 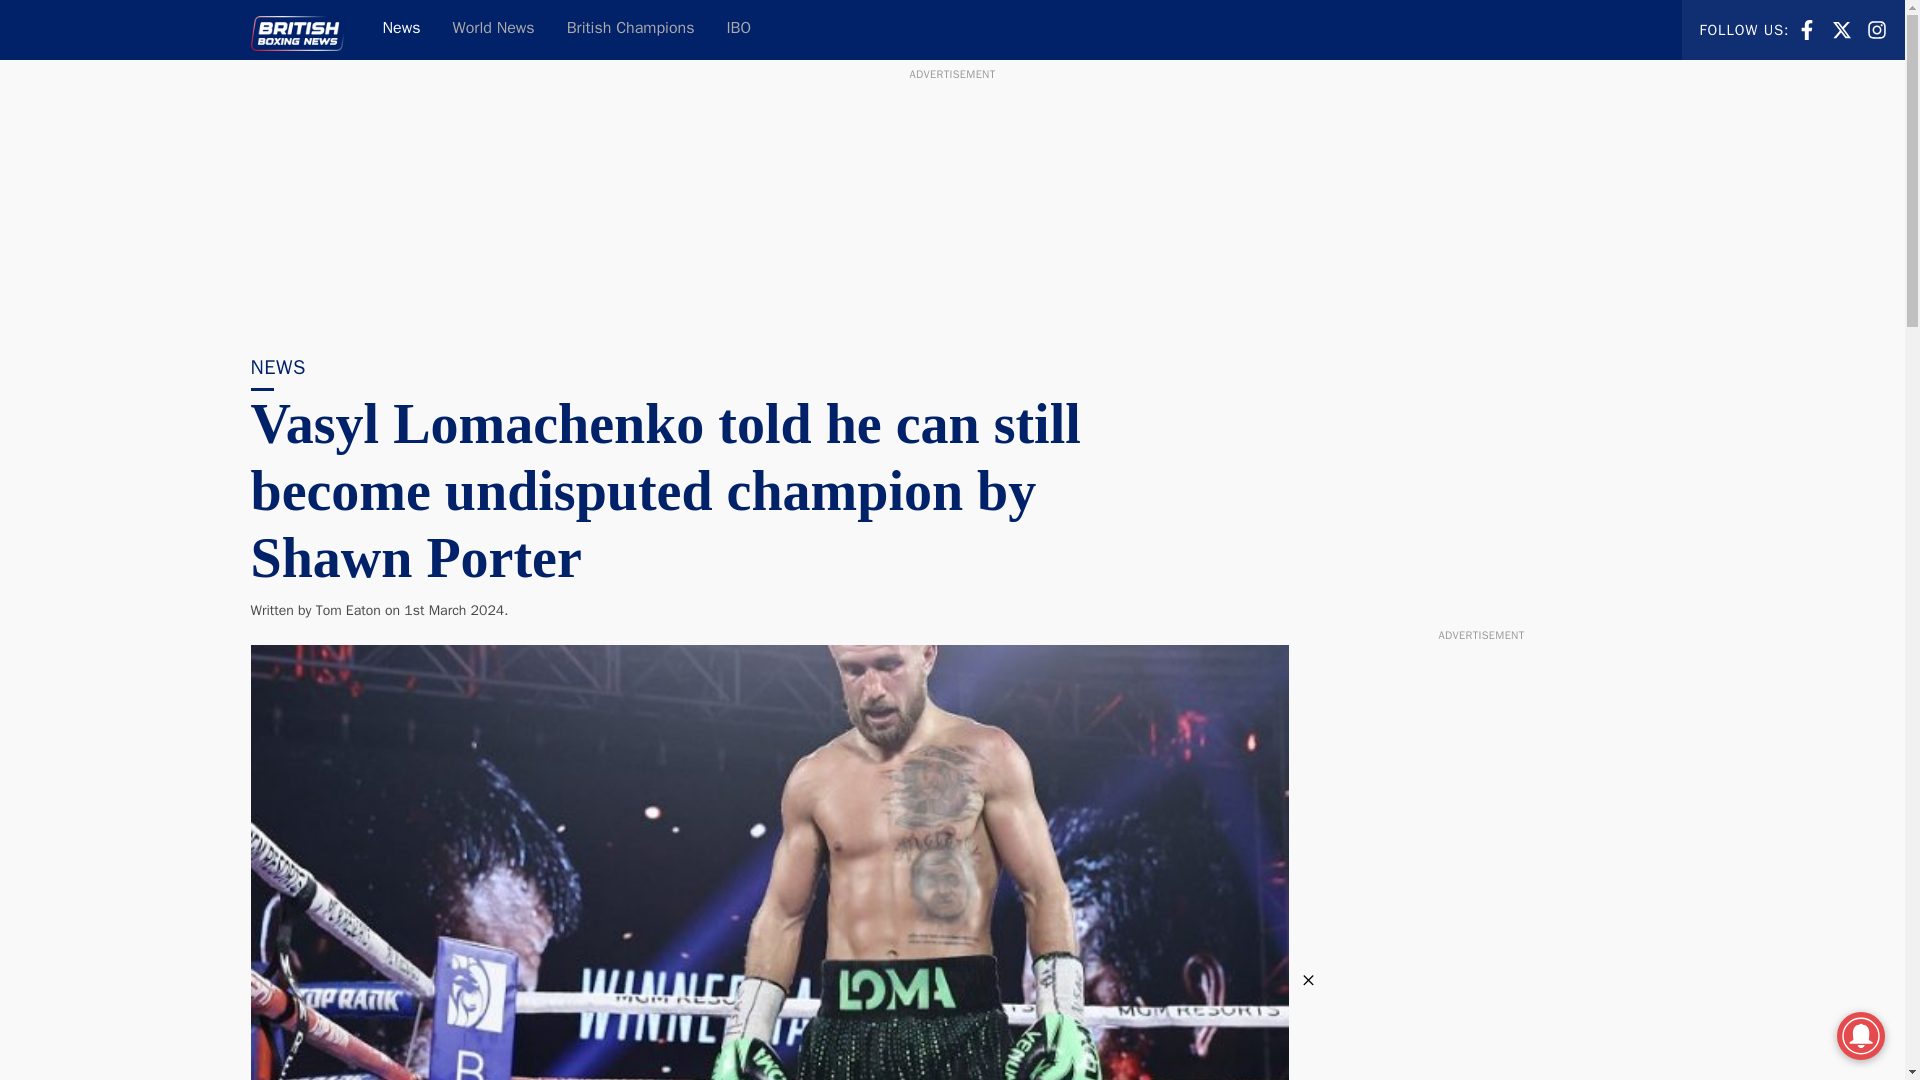 What do you see at coordinates (400, 30) in the screenshot?
I see `INSTAGRAM` at bounding box center [400, 30].